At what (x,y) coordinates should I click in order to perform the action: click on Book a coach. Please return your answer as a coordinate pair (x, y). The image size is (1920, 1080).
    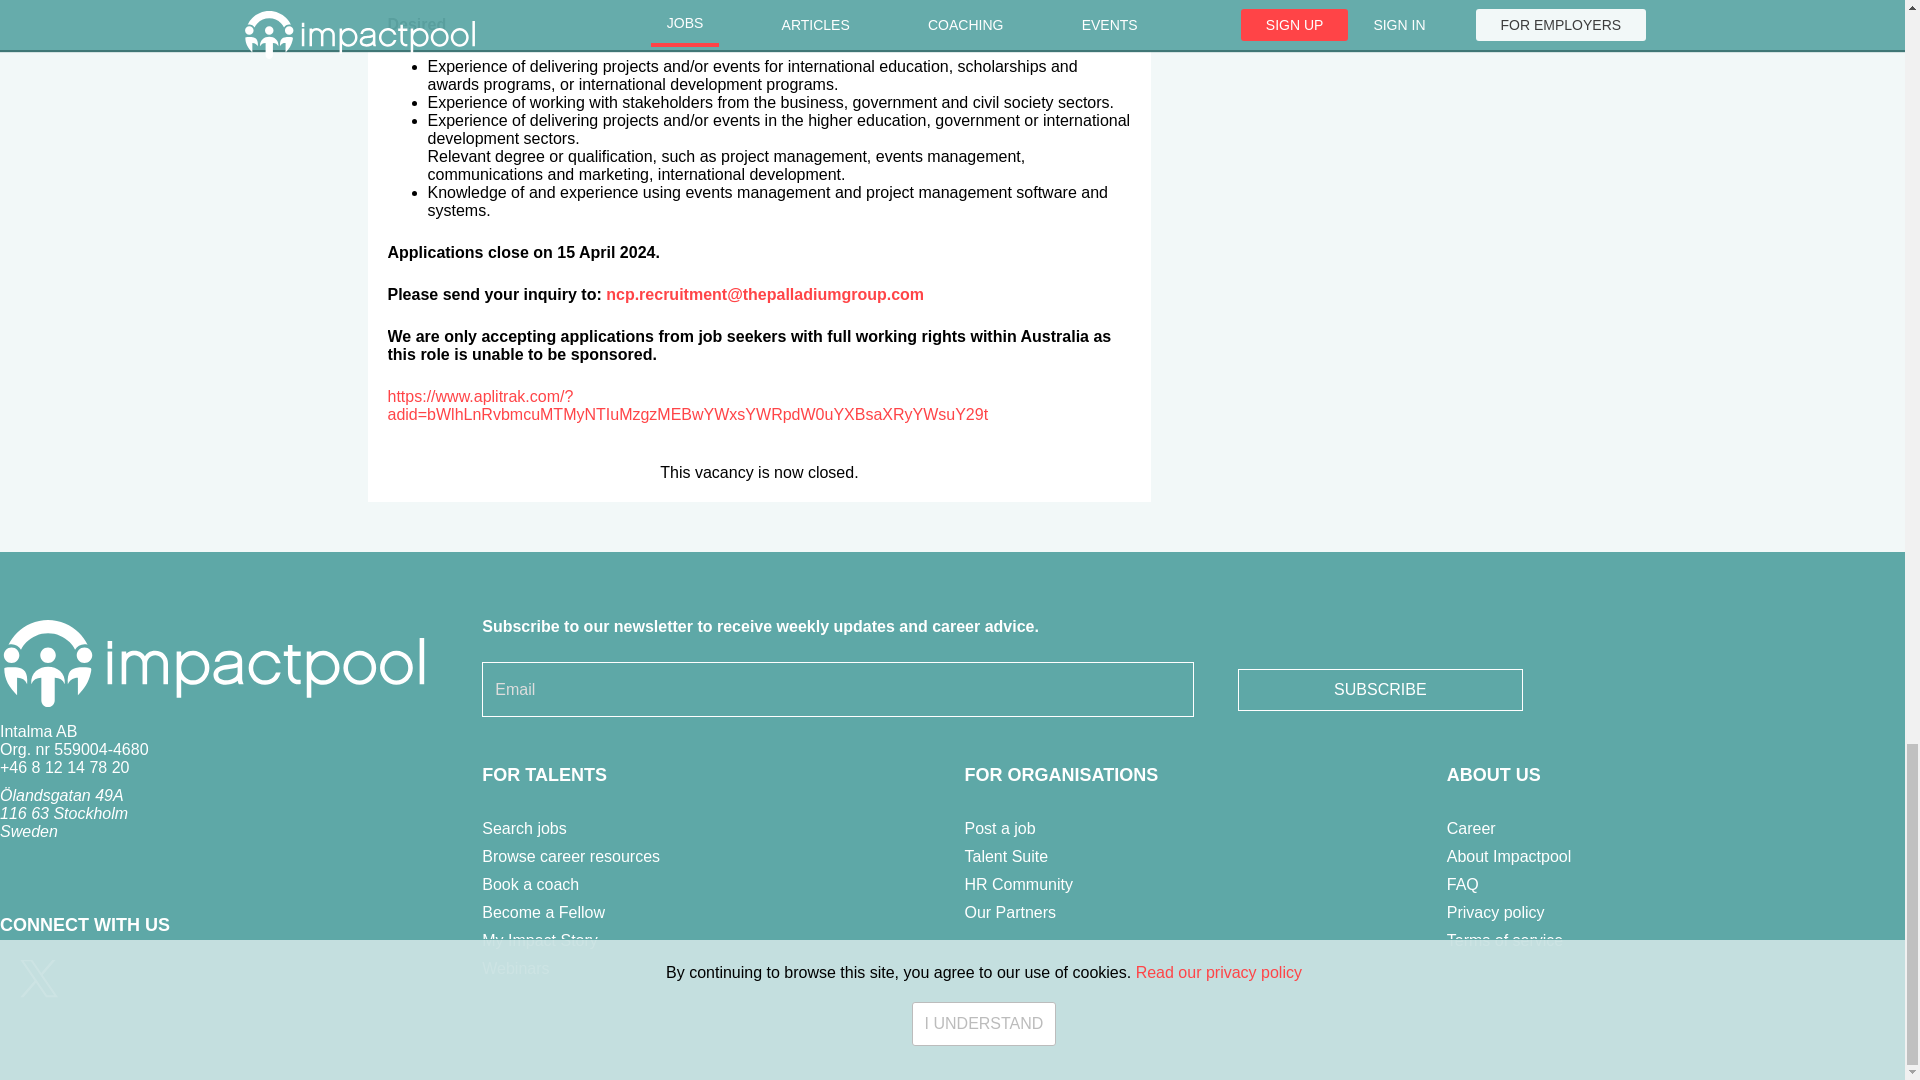
    Looking at the image, I should click on (530, 884).